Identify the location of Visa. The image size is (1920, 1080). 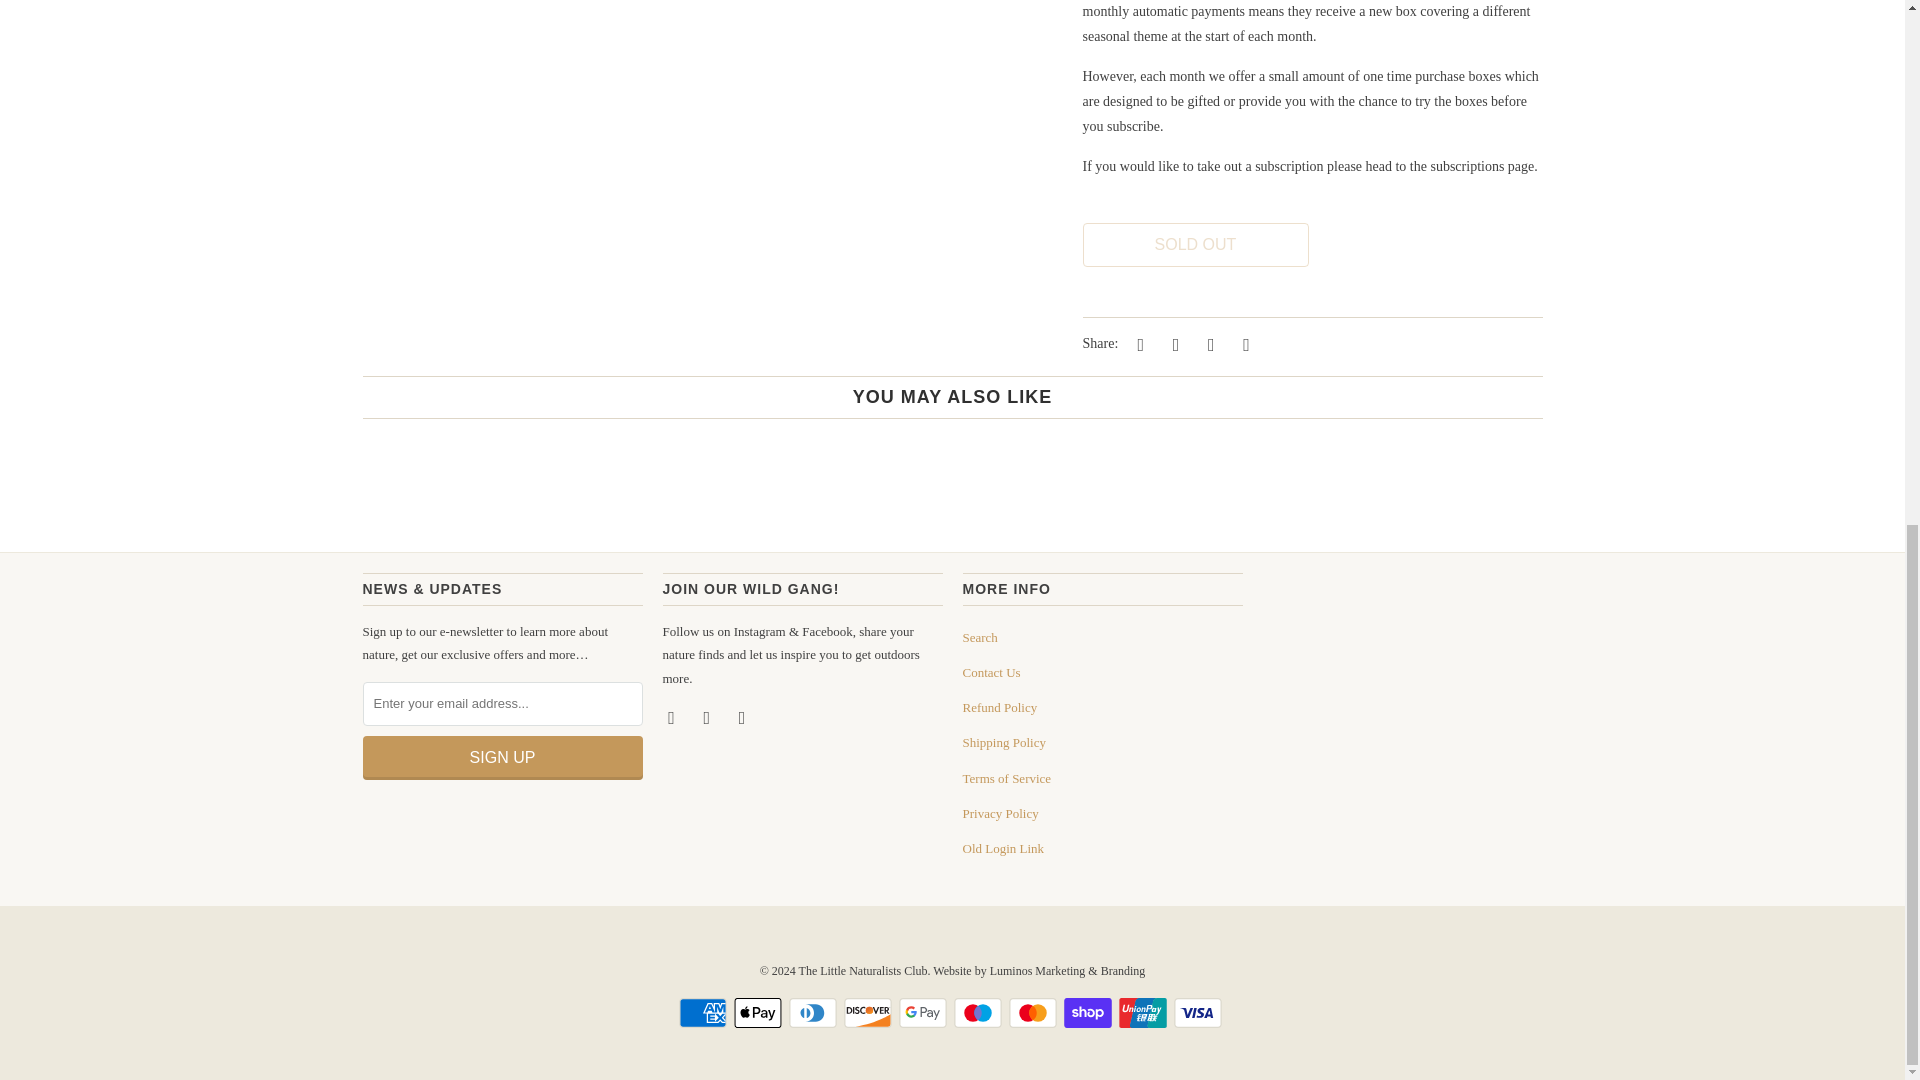
(1200, 1012).